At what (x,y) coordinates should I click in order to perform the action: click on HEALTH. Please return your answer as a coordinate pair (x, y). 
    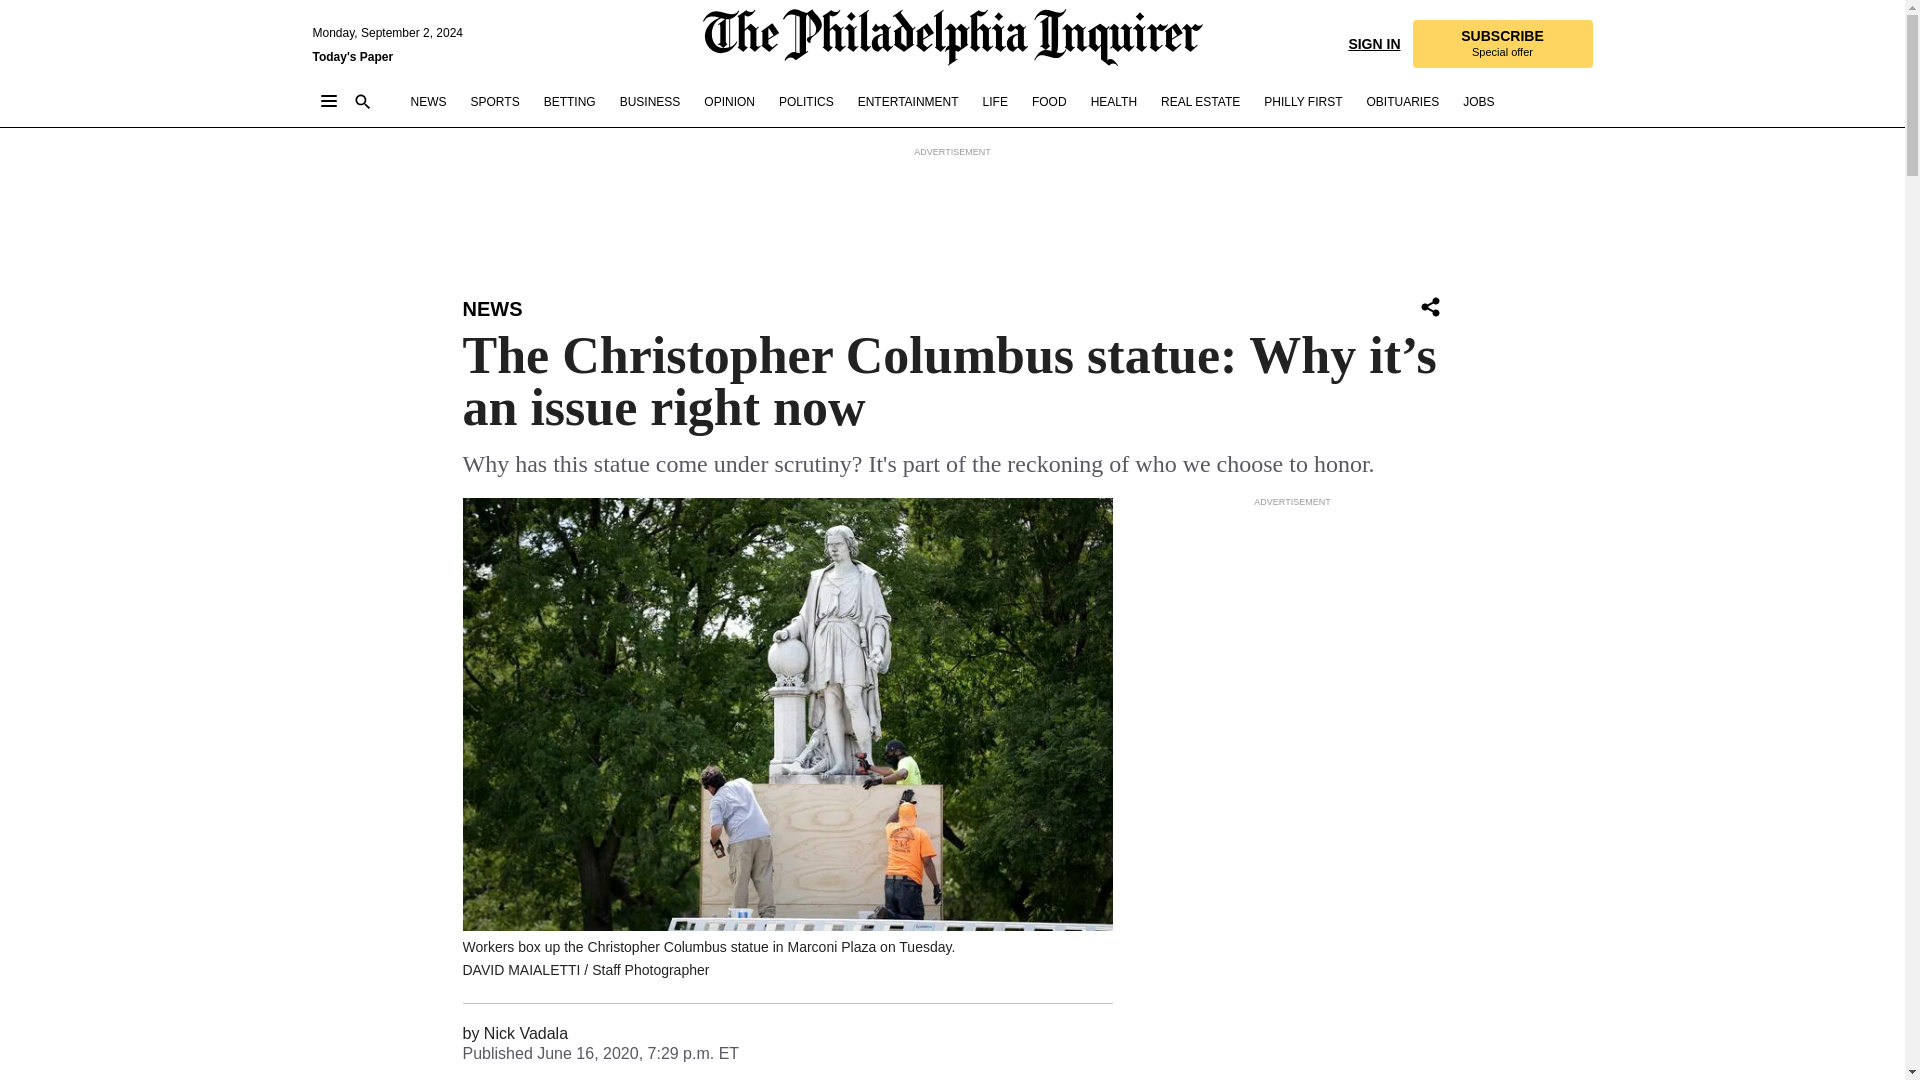
    Looking at the image, I should click on (1113, 102).